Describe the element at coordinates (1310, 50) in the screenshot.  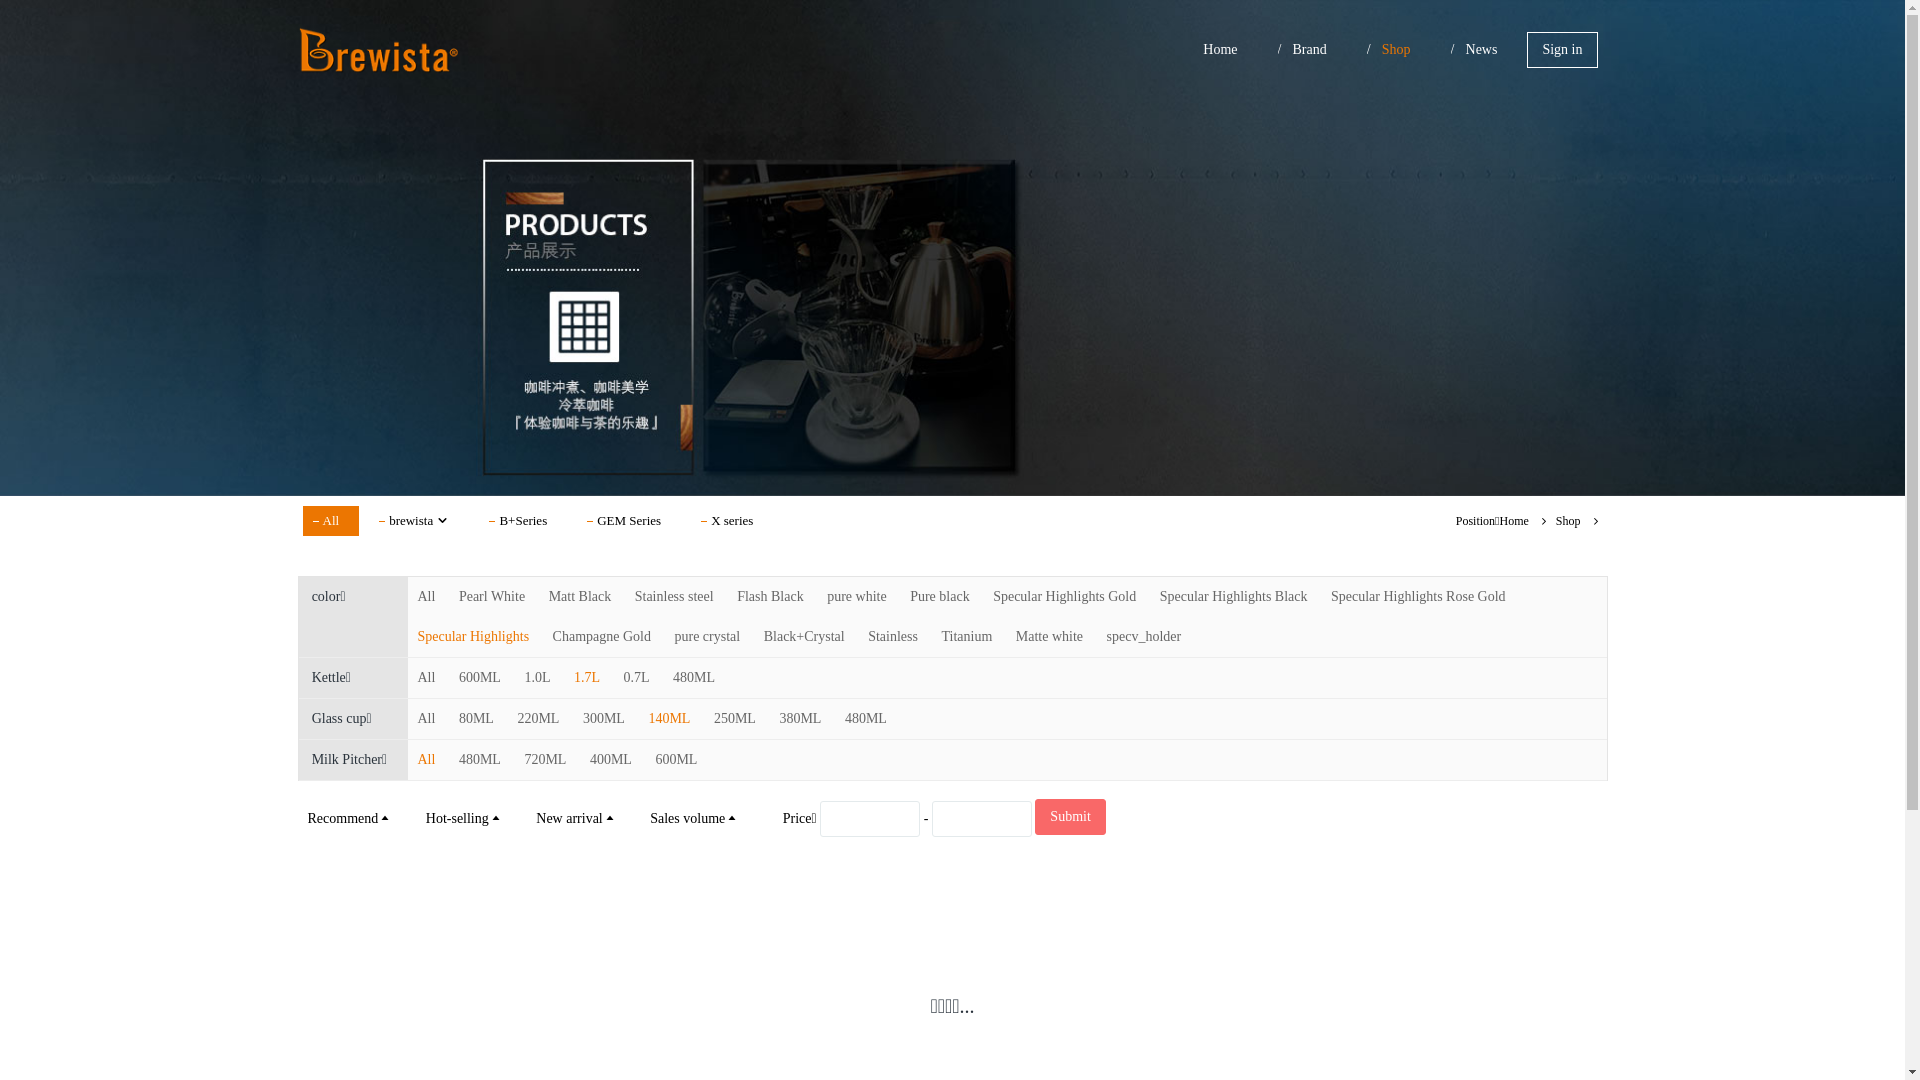
I see `Brand` at that location.